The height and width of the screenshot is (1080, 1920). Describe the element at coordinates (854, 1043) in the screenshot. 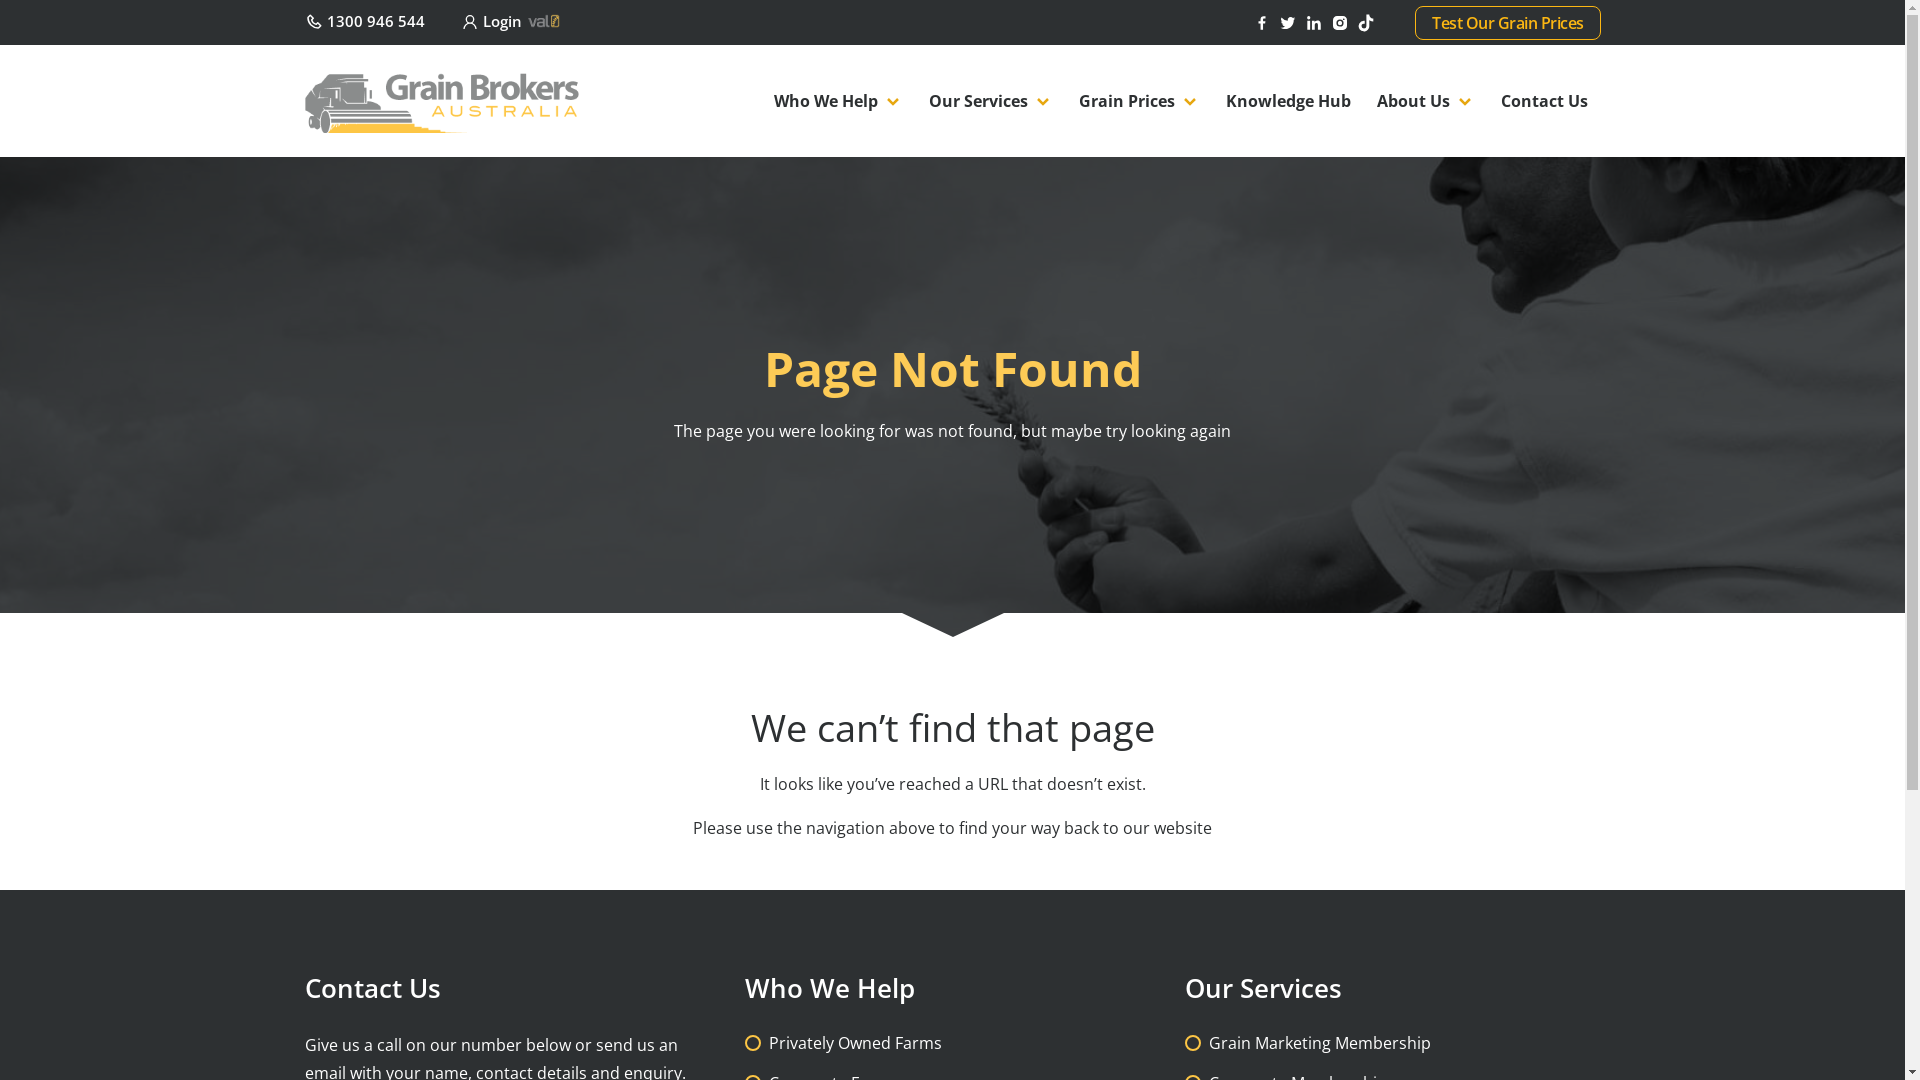

I see `Privately Owned Farms` at that location.